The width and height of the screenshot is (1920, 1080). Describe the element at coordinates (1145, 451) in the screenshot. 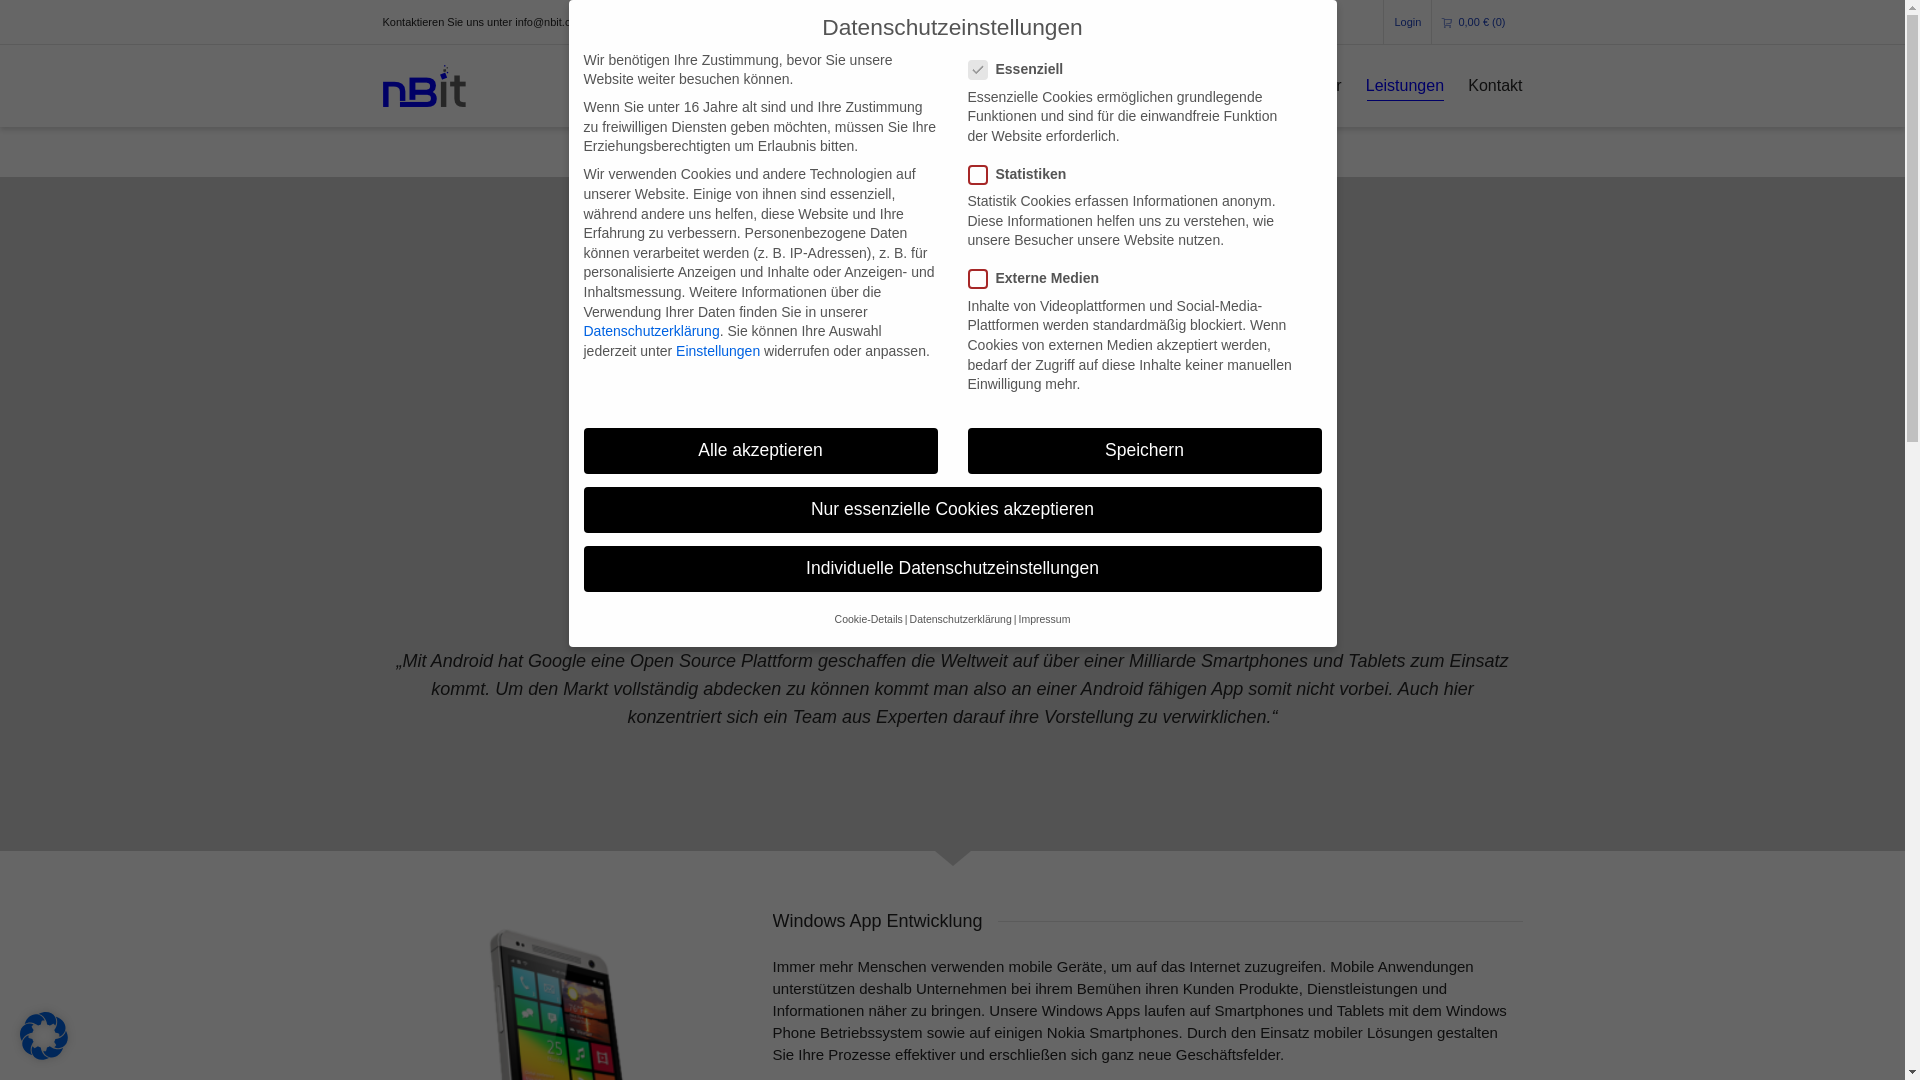

I see `Speichern` at that location.